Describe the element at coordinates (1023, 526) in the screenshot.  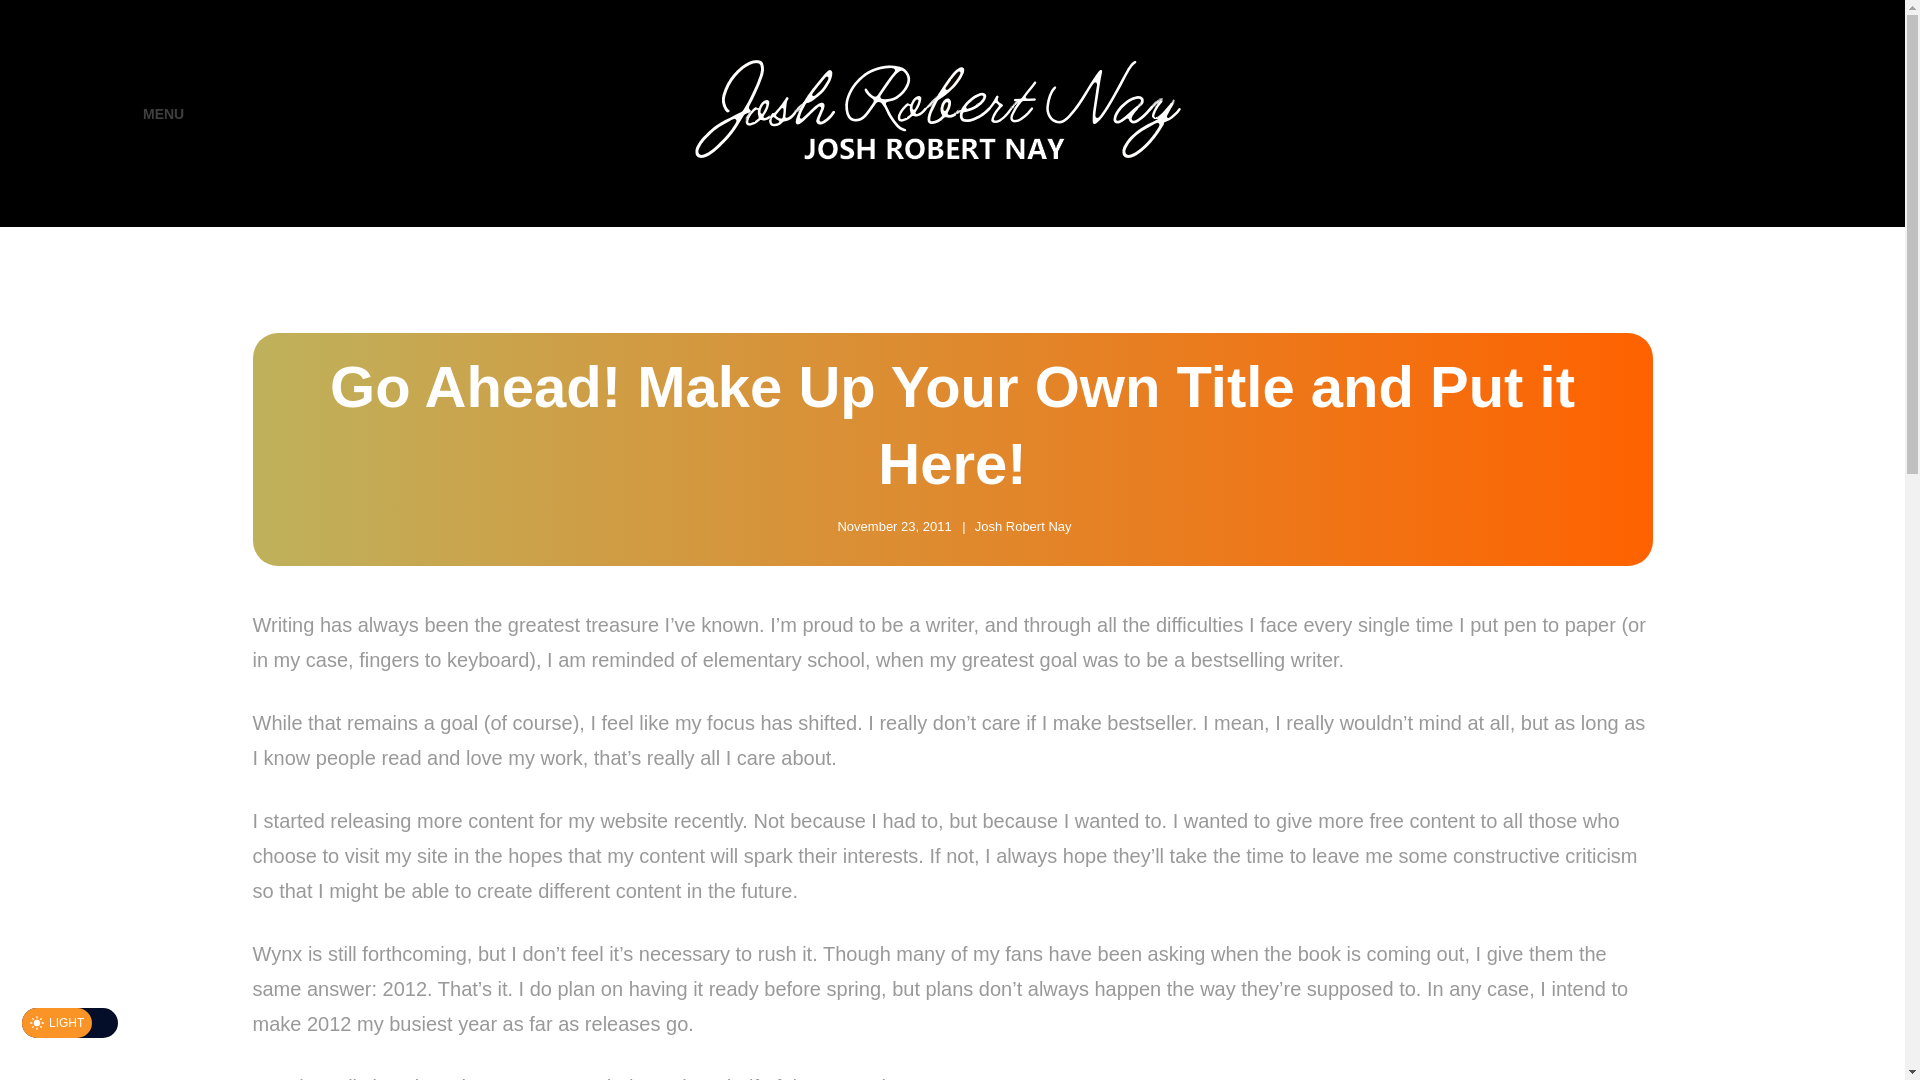
I see `Josh Robert Nay` at that location.